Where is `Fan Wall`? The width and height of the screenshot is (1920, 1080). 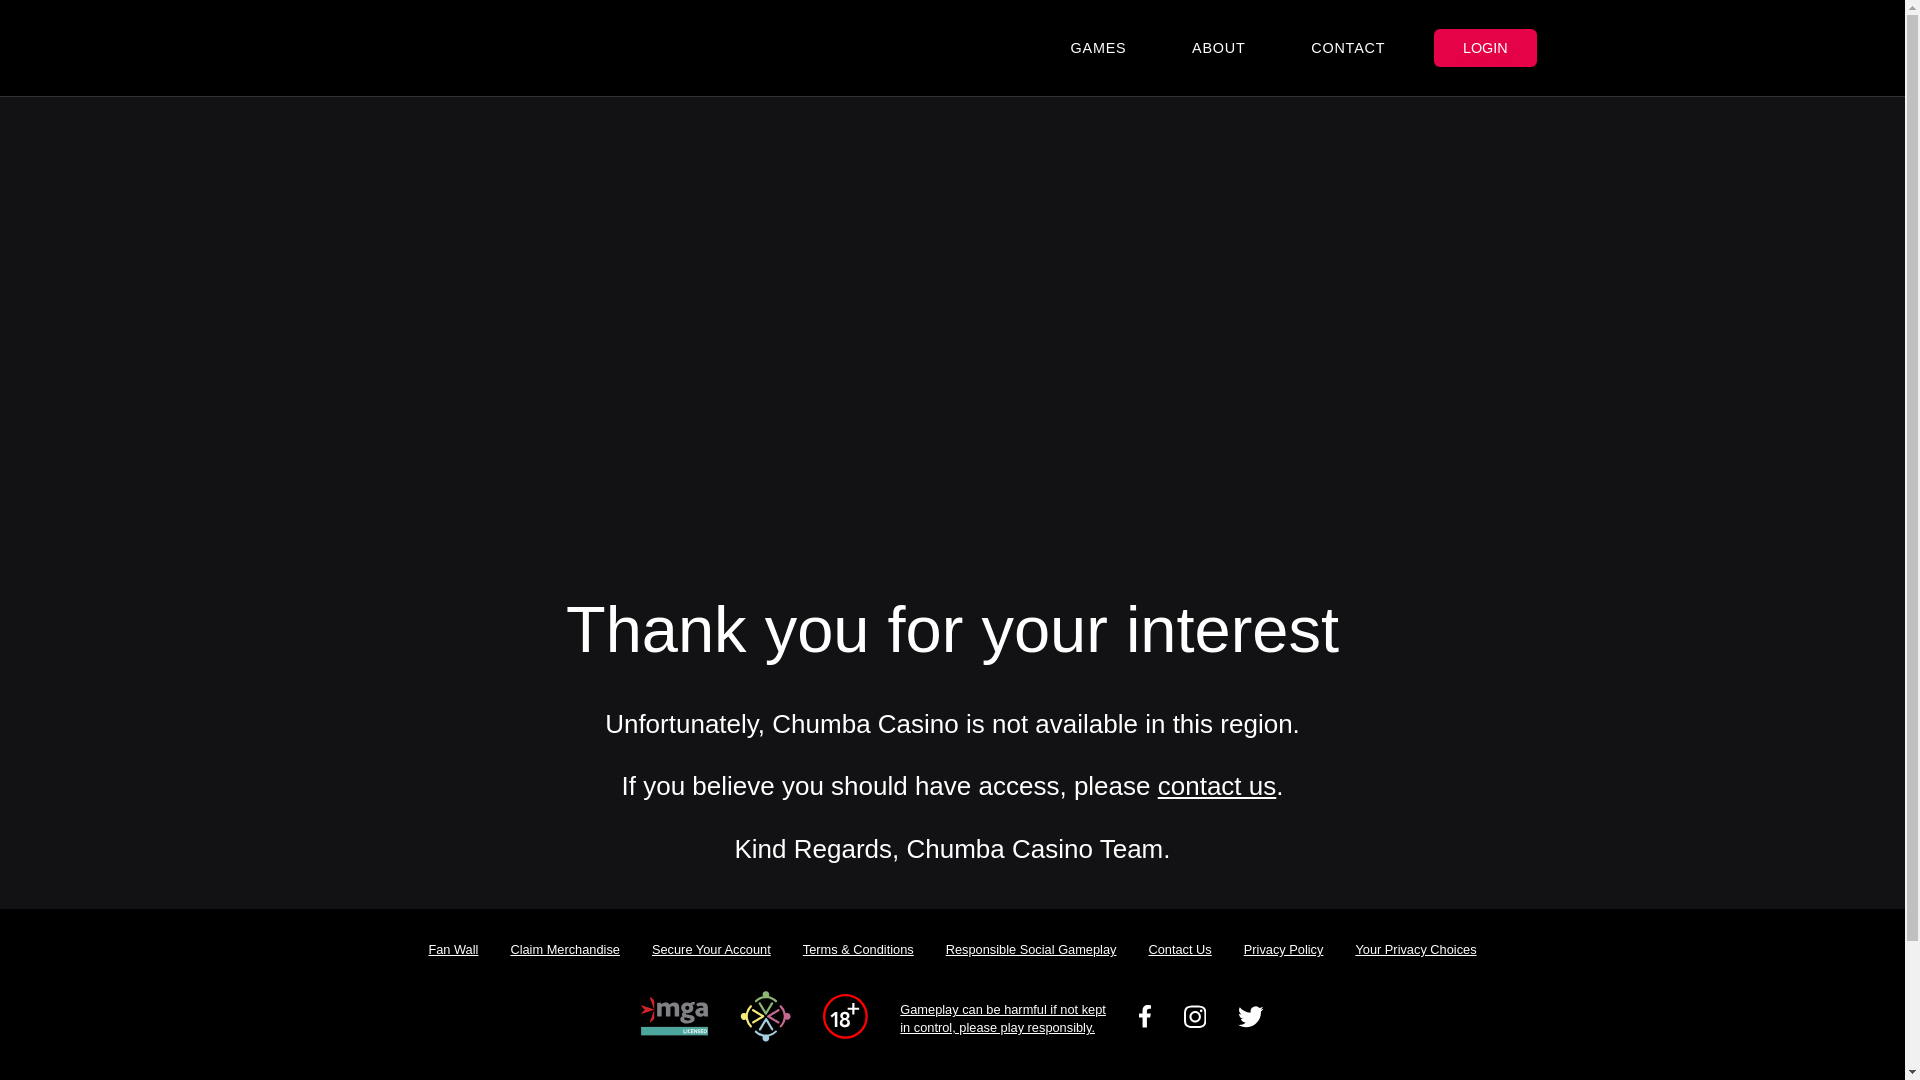 Fan Wall is located at coordinates (452, 950).